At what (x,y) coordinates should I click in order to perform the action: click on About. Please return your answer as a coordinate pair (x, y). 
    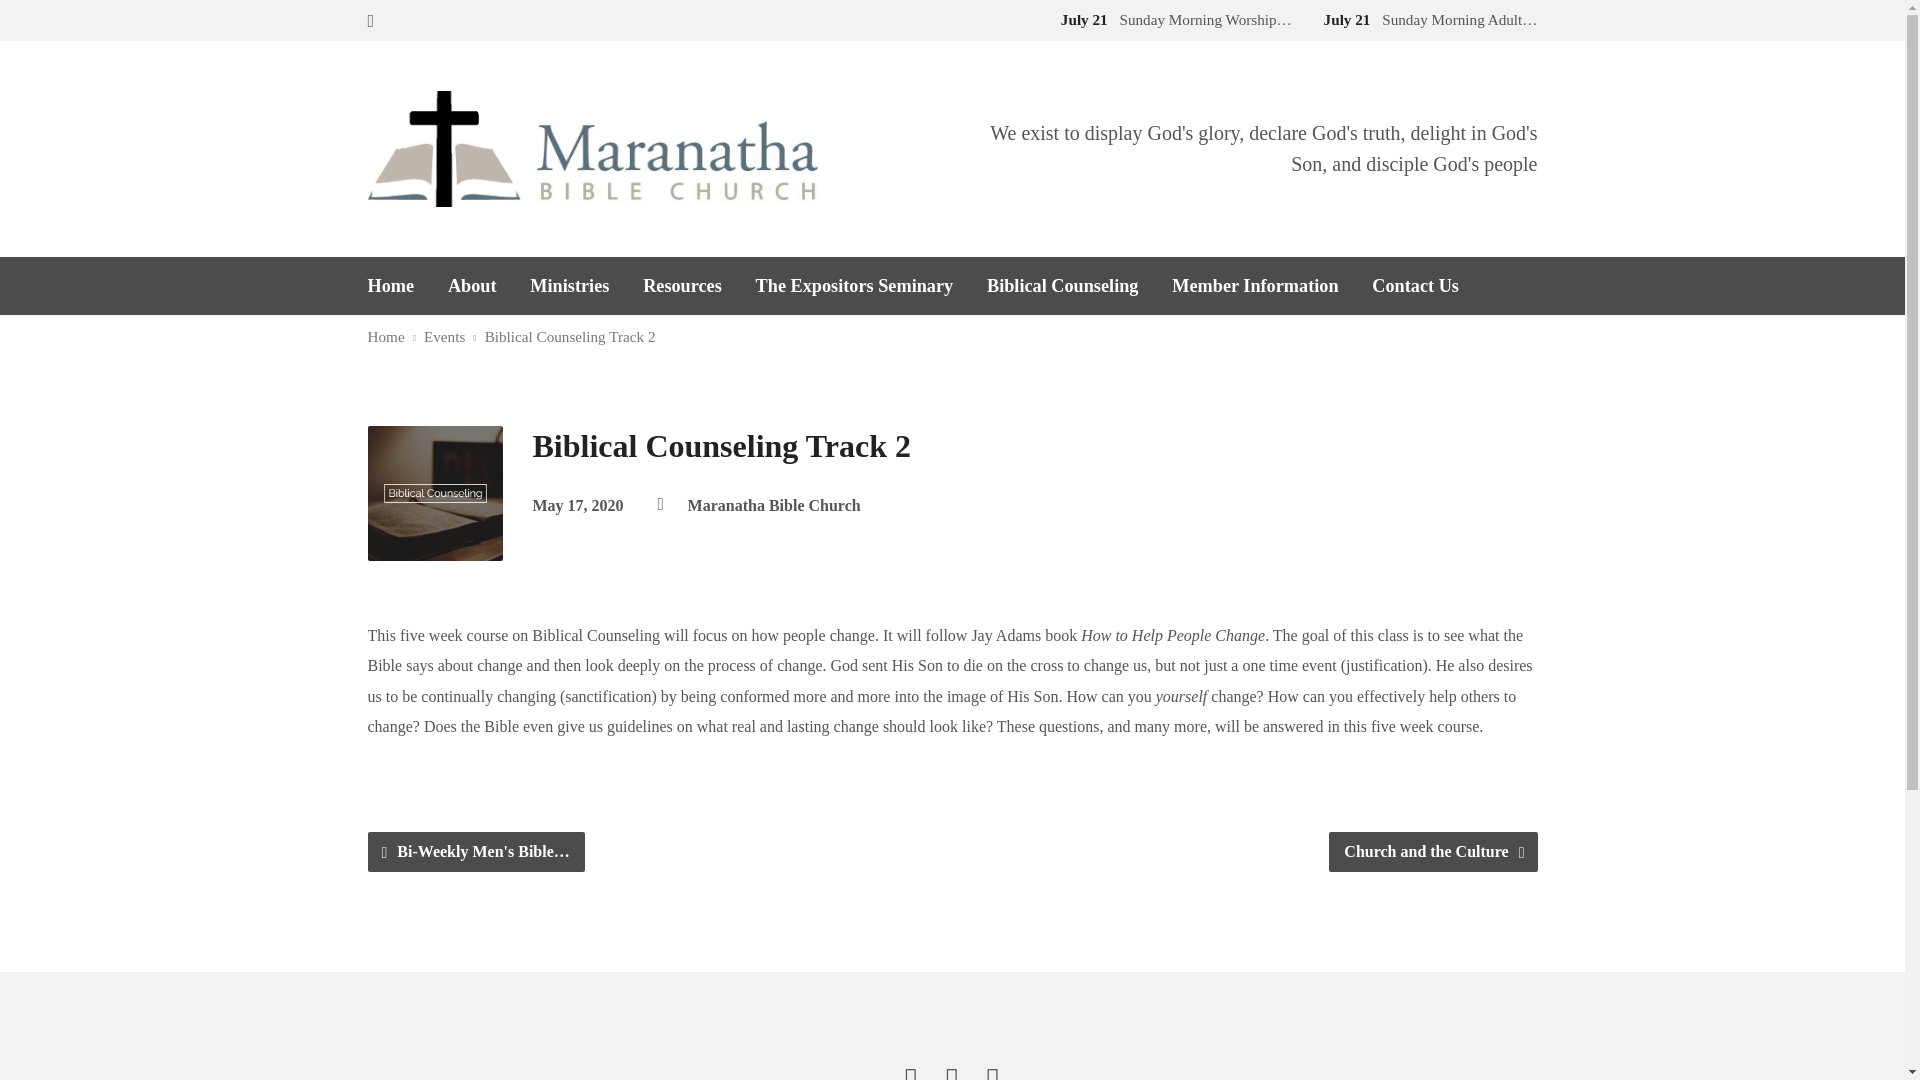
    Looking at the image, I should click on (472, 285).